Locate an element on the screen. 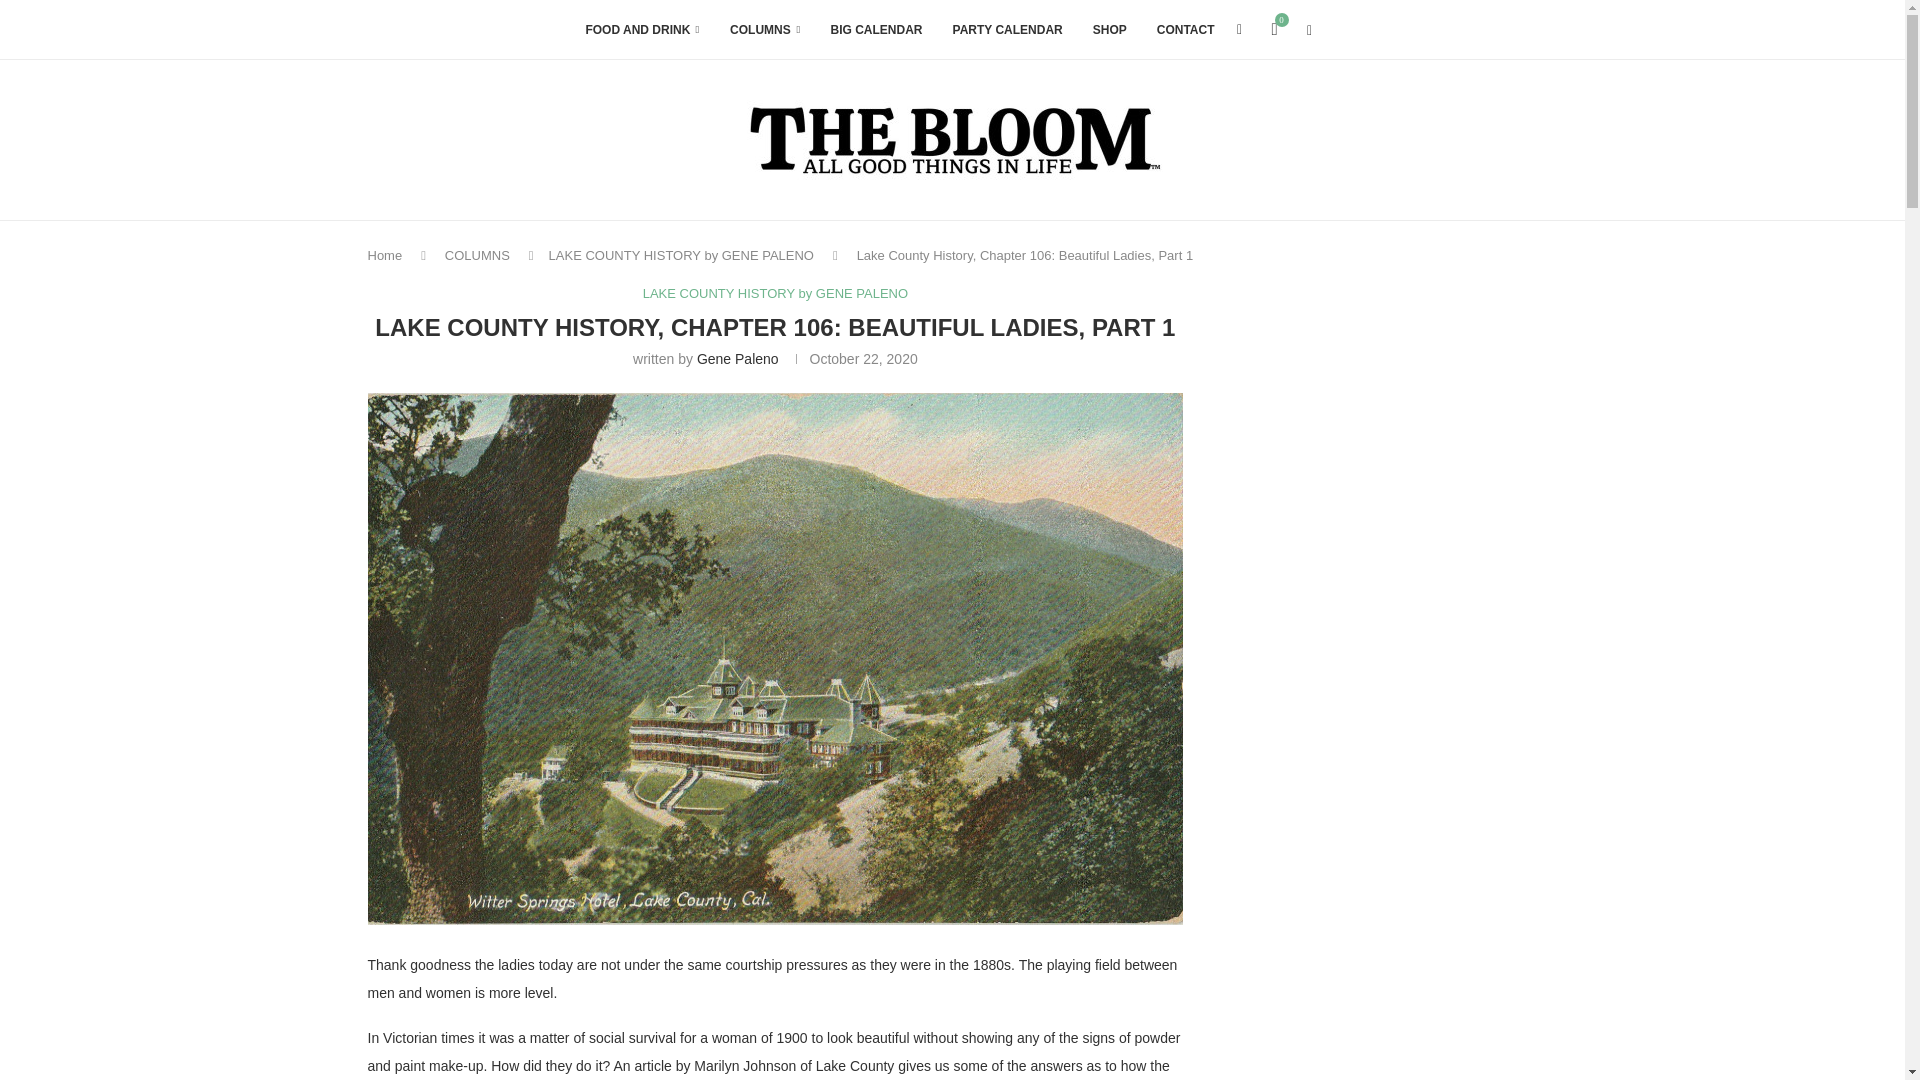 The image size is (1920, 1080). PARTY CALENDAR is located at coordinates (1008, 30).